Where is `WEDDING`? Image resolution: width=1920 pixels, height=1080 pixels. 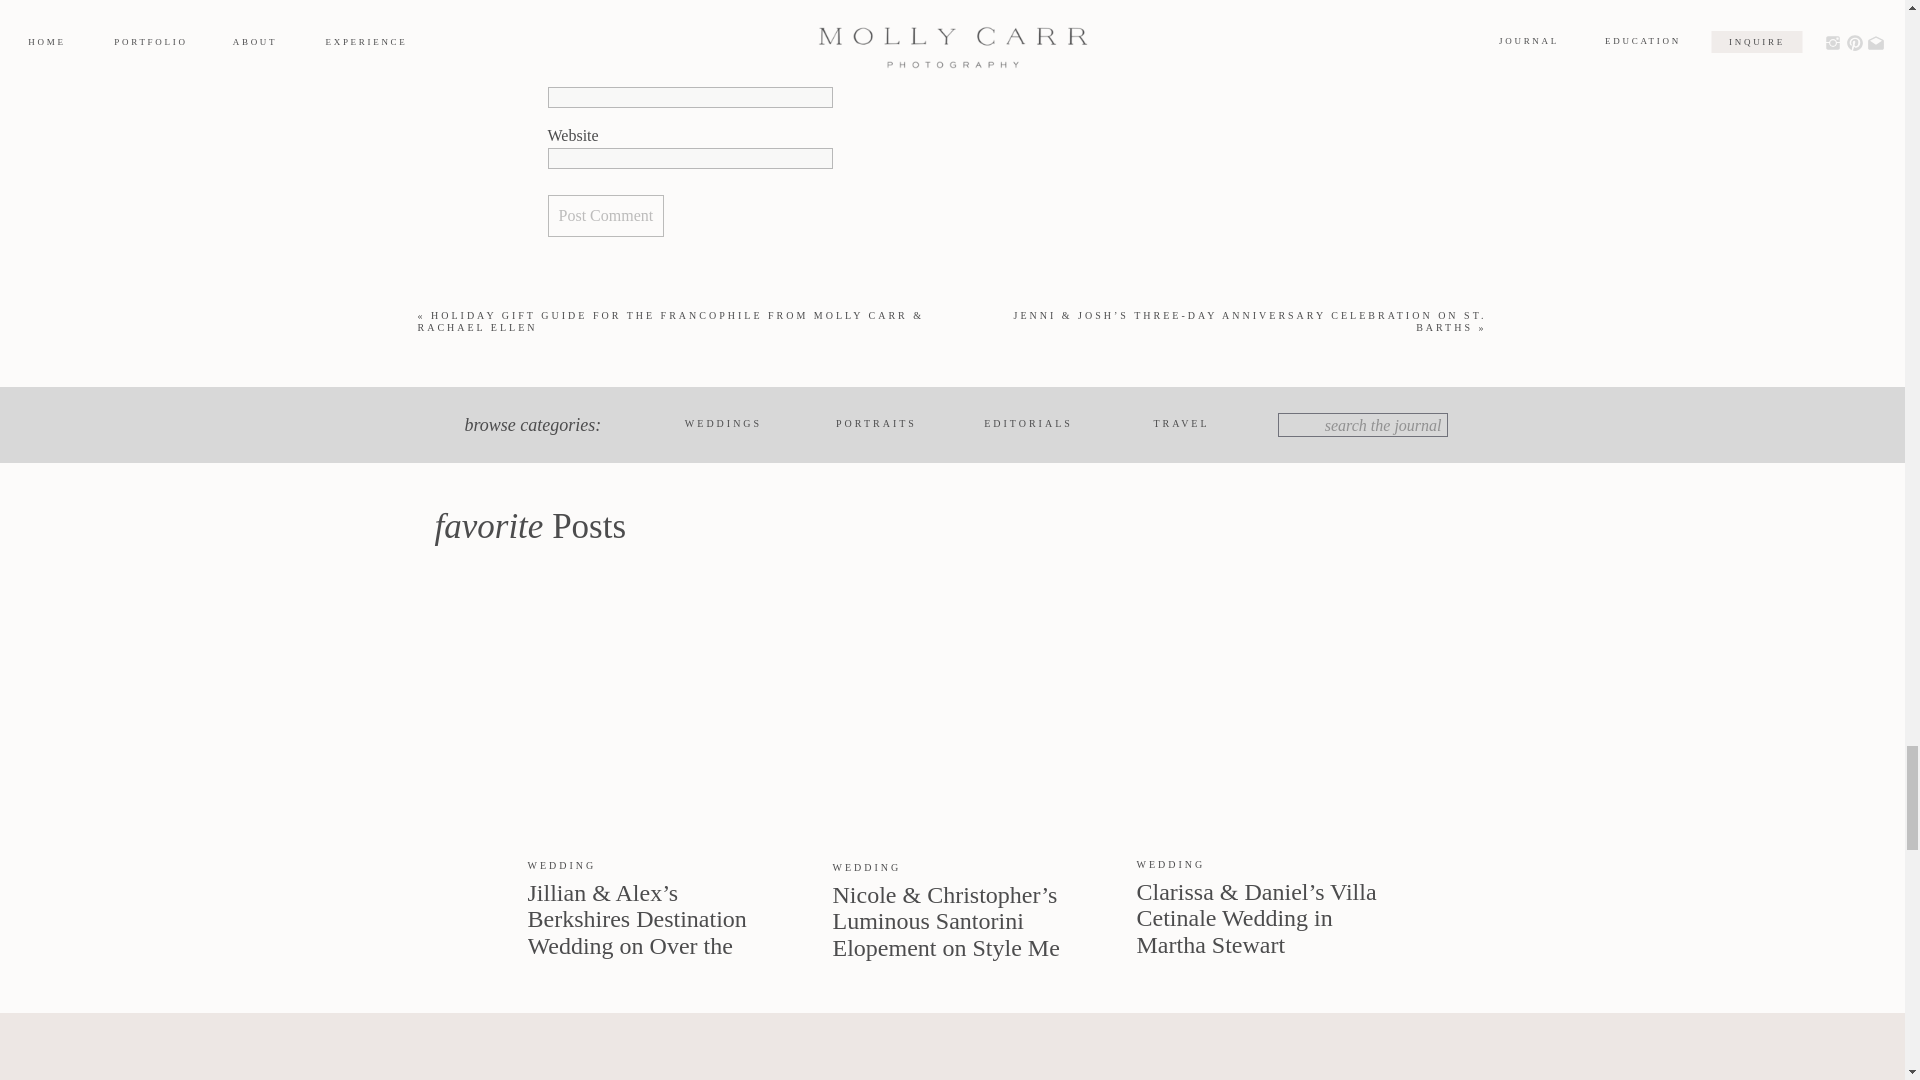 WEDDING is located at coordinates (866, 866).